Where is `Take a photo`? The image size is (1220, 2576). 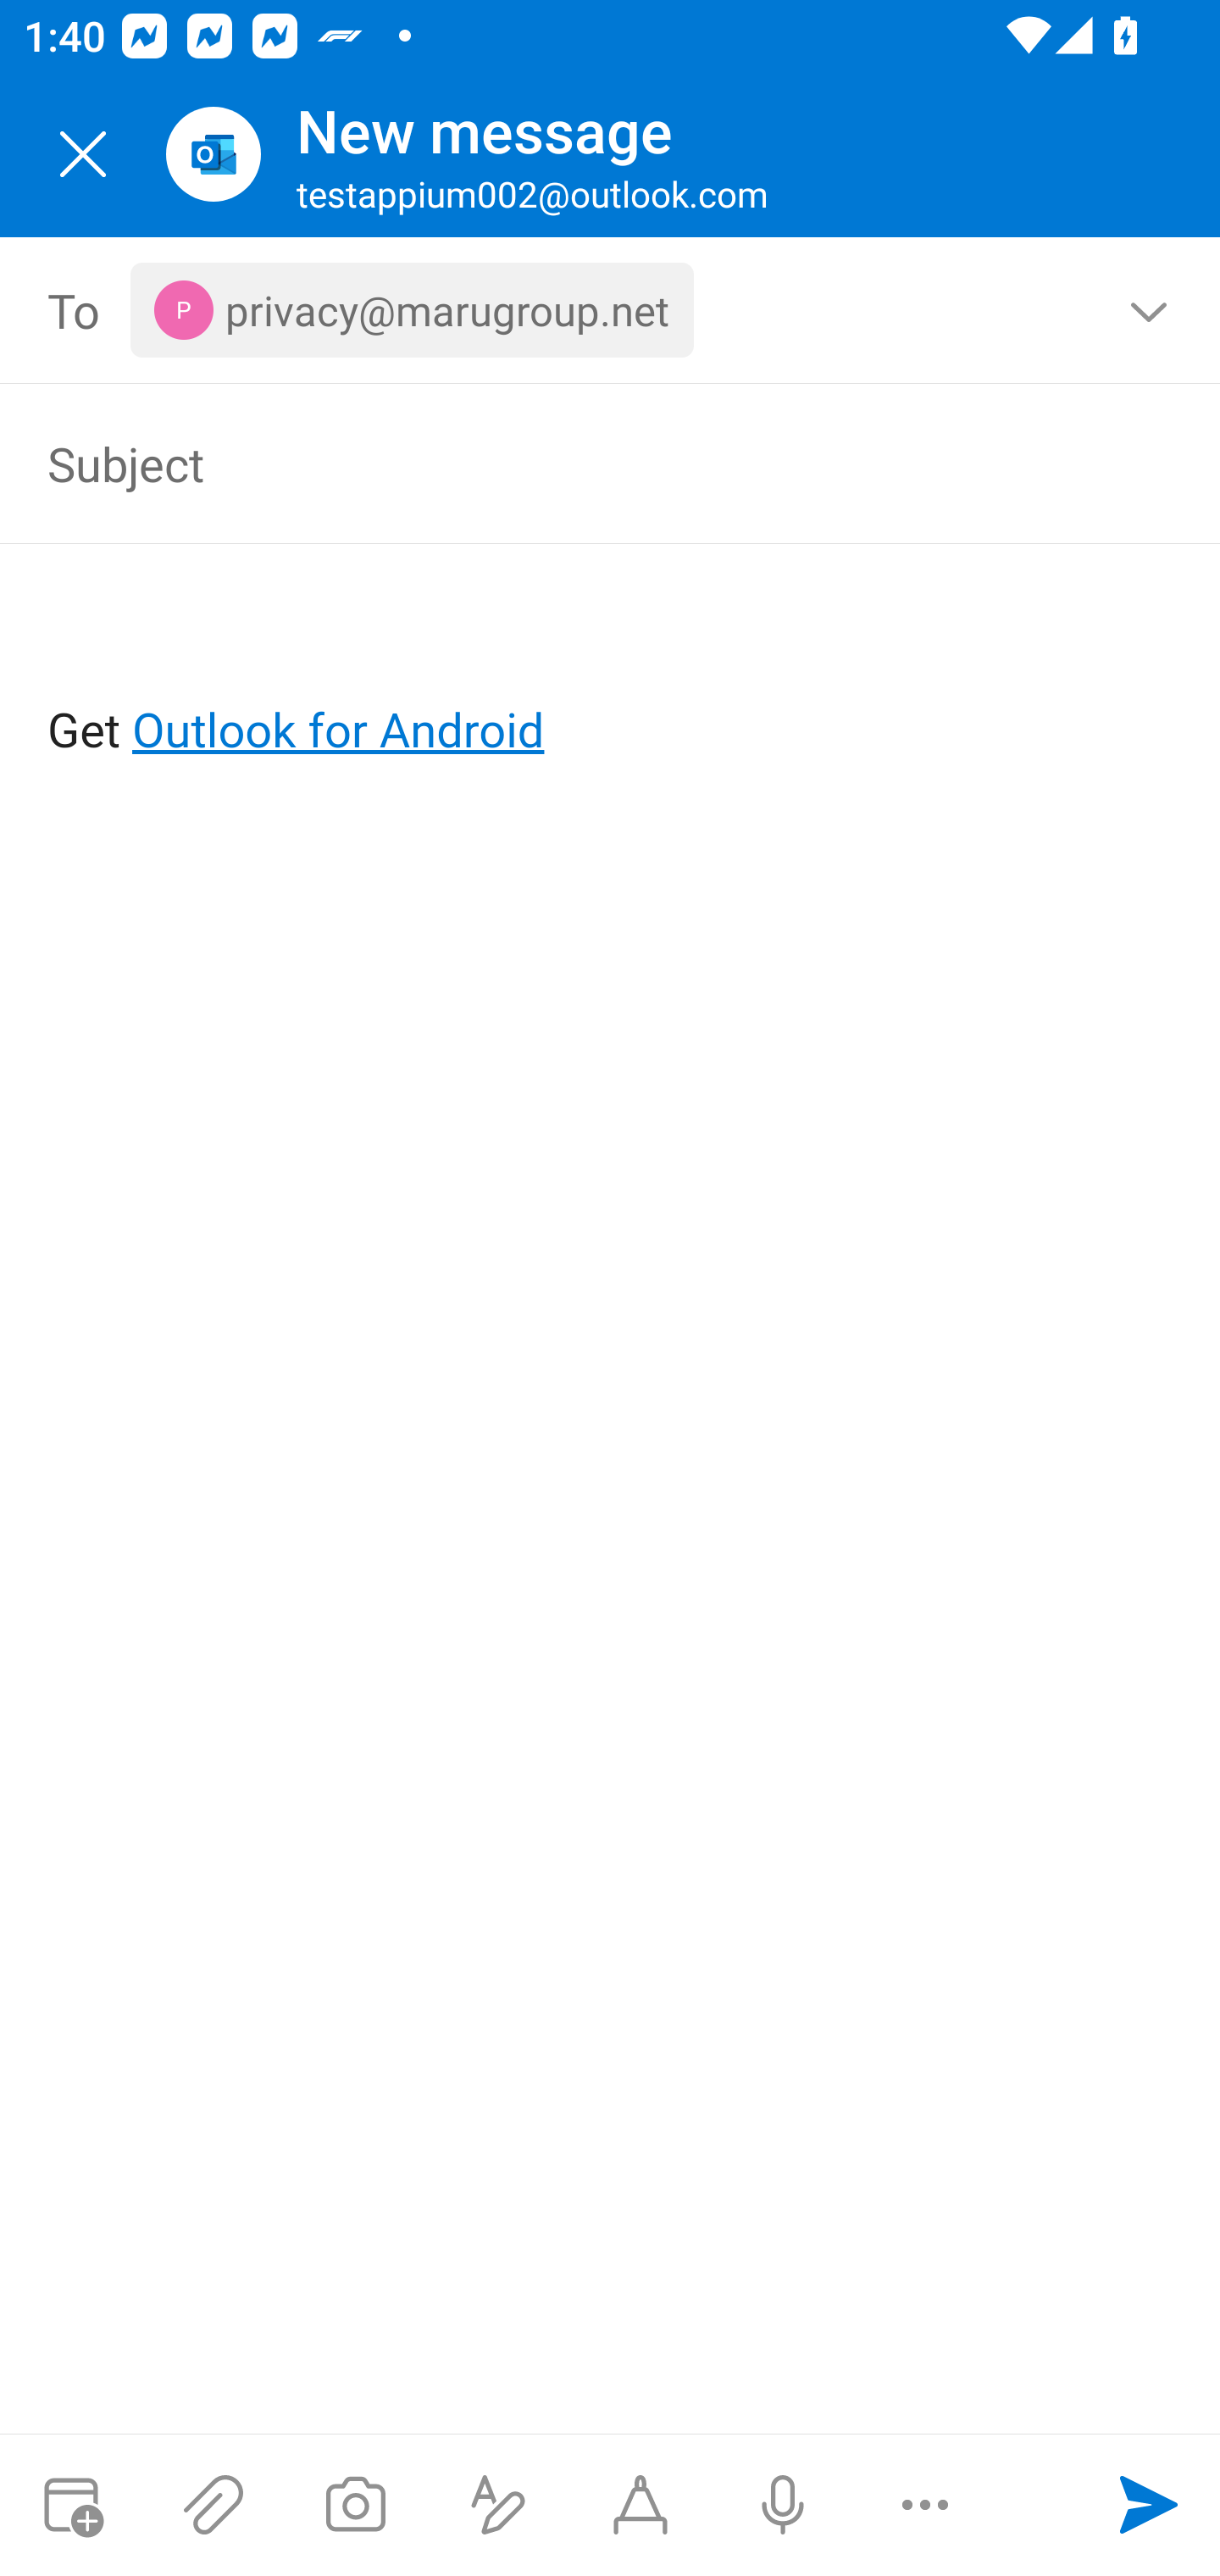
Take a photo is located at coordinates (355, 2505).